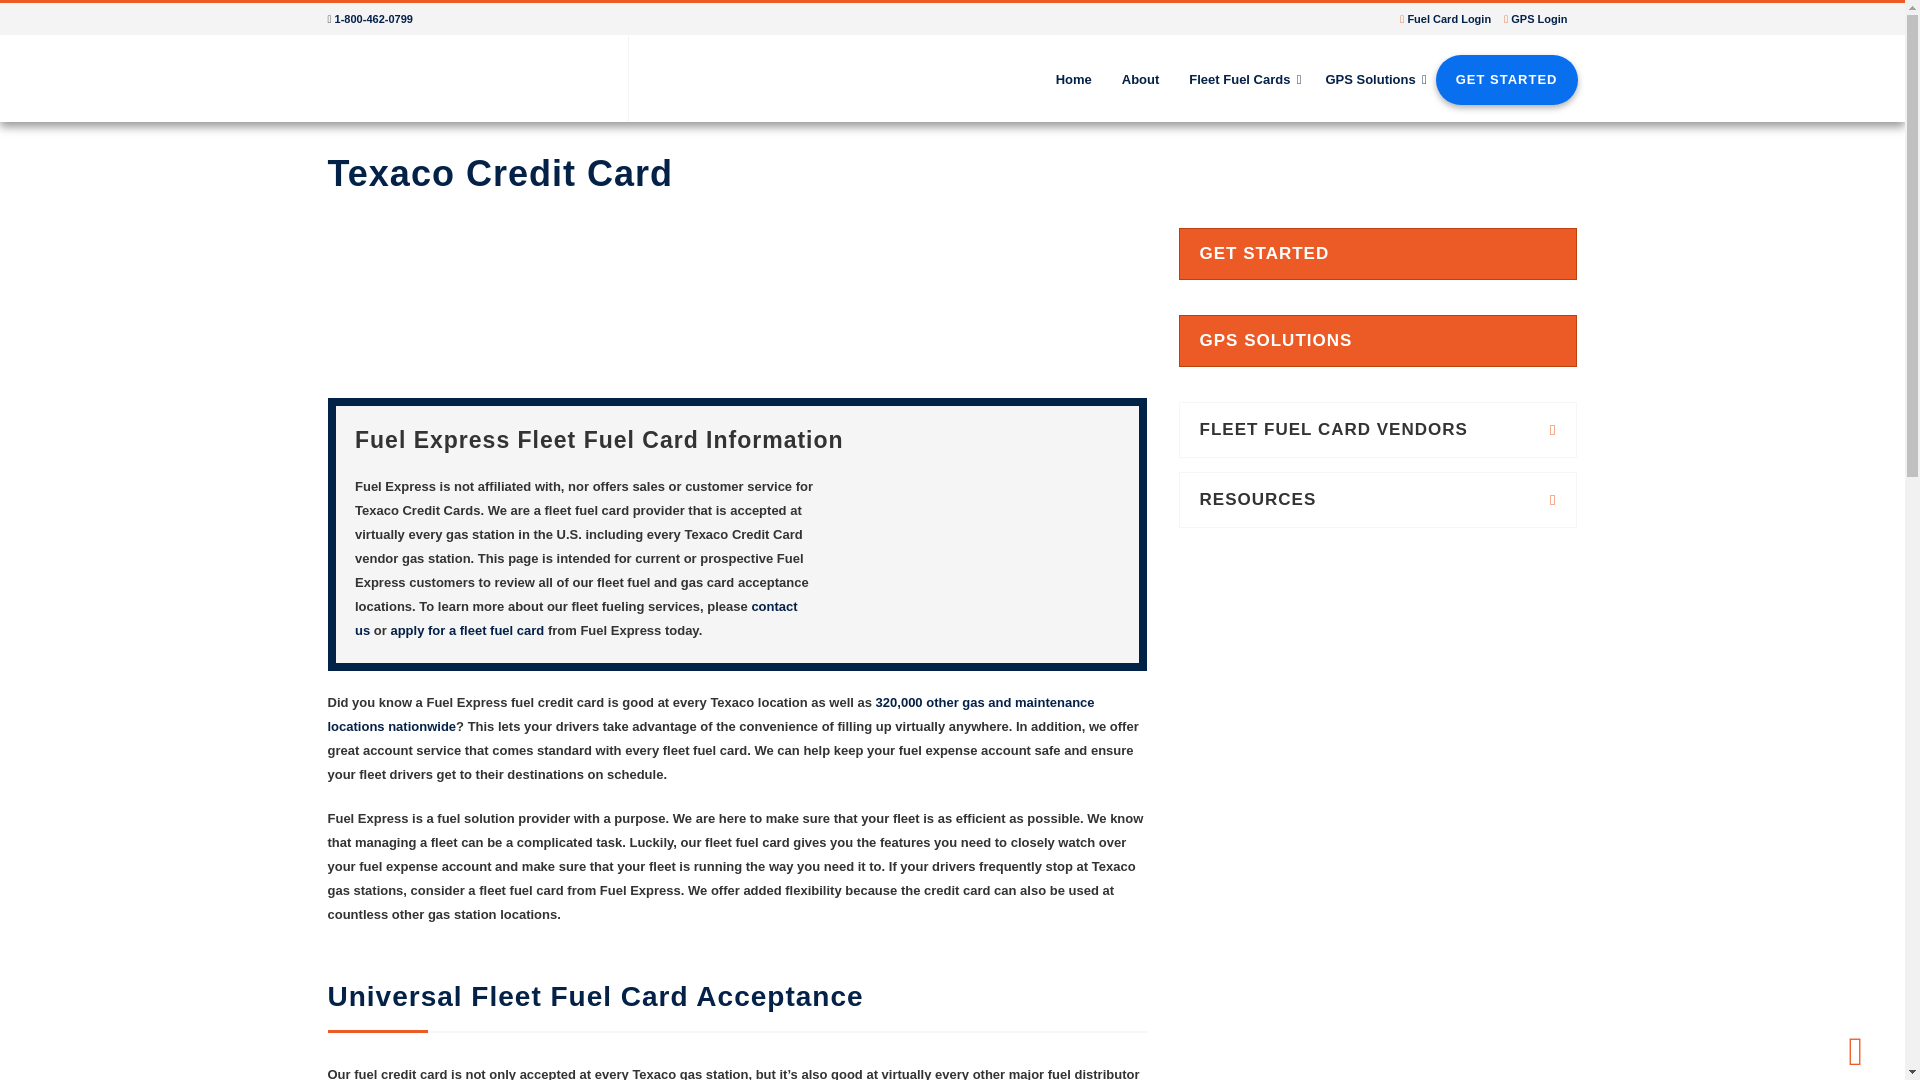  What do you see at coordinates (1241, 80) in the screenshot?
I see `Fleet Fuel Cards` at bounding box center [1241, 80].